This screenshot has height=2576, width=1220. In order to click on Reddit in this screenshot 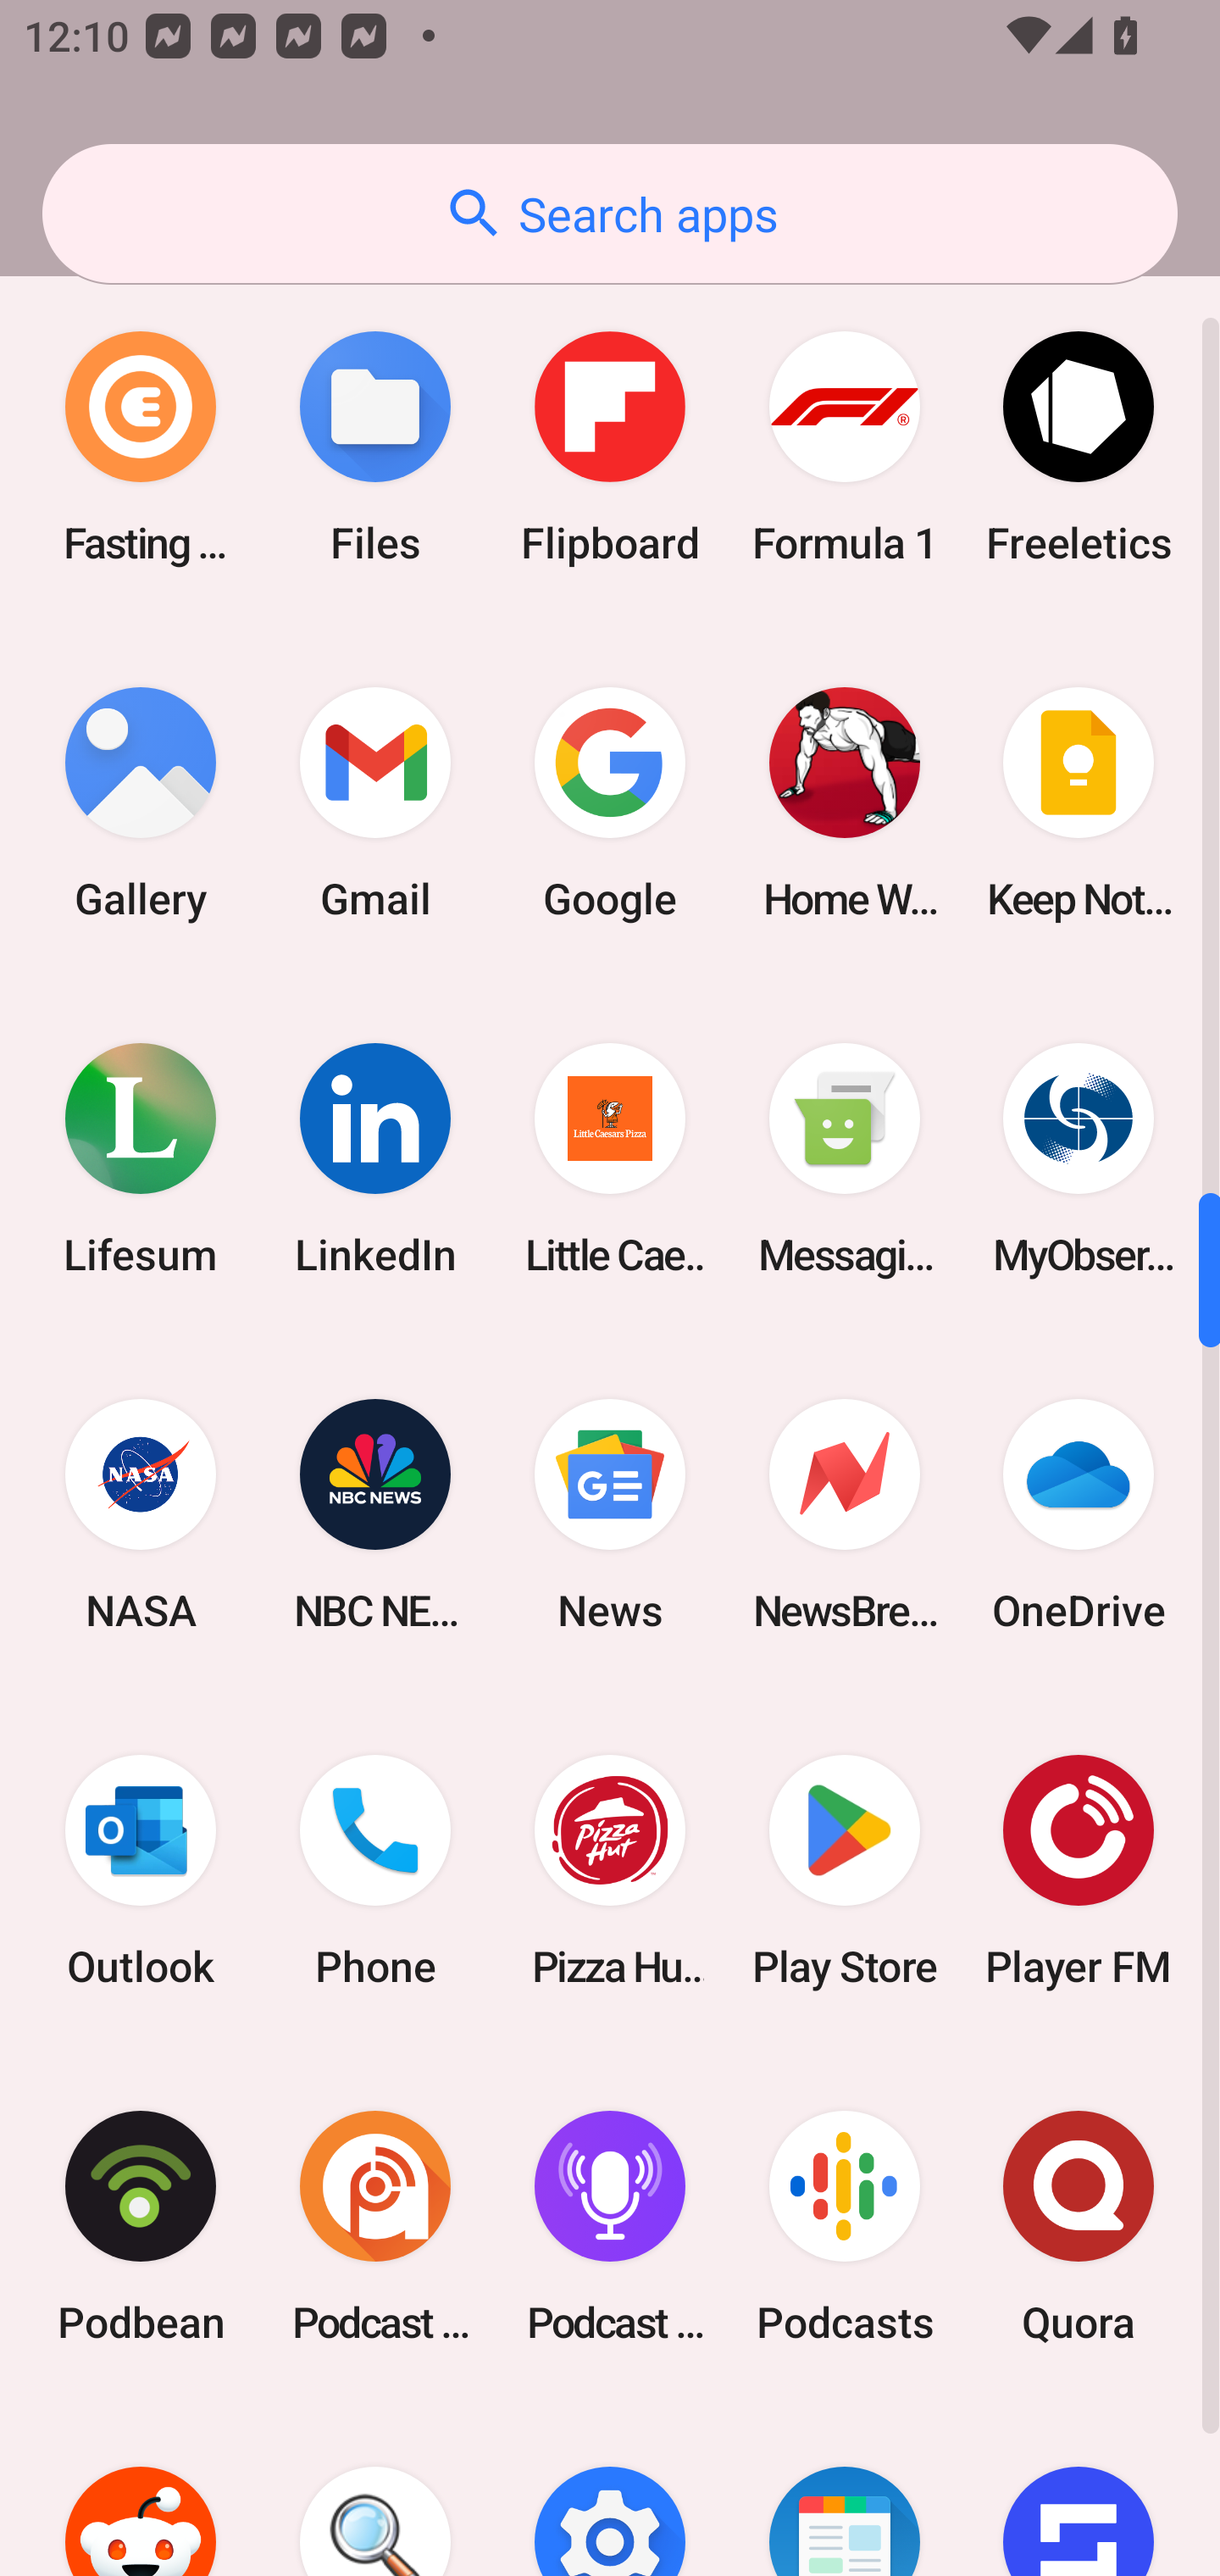, I will do `click(141, 2491)`.